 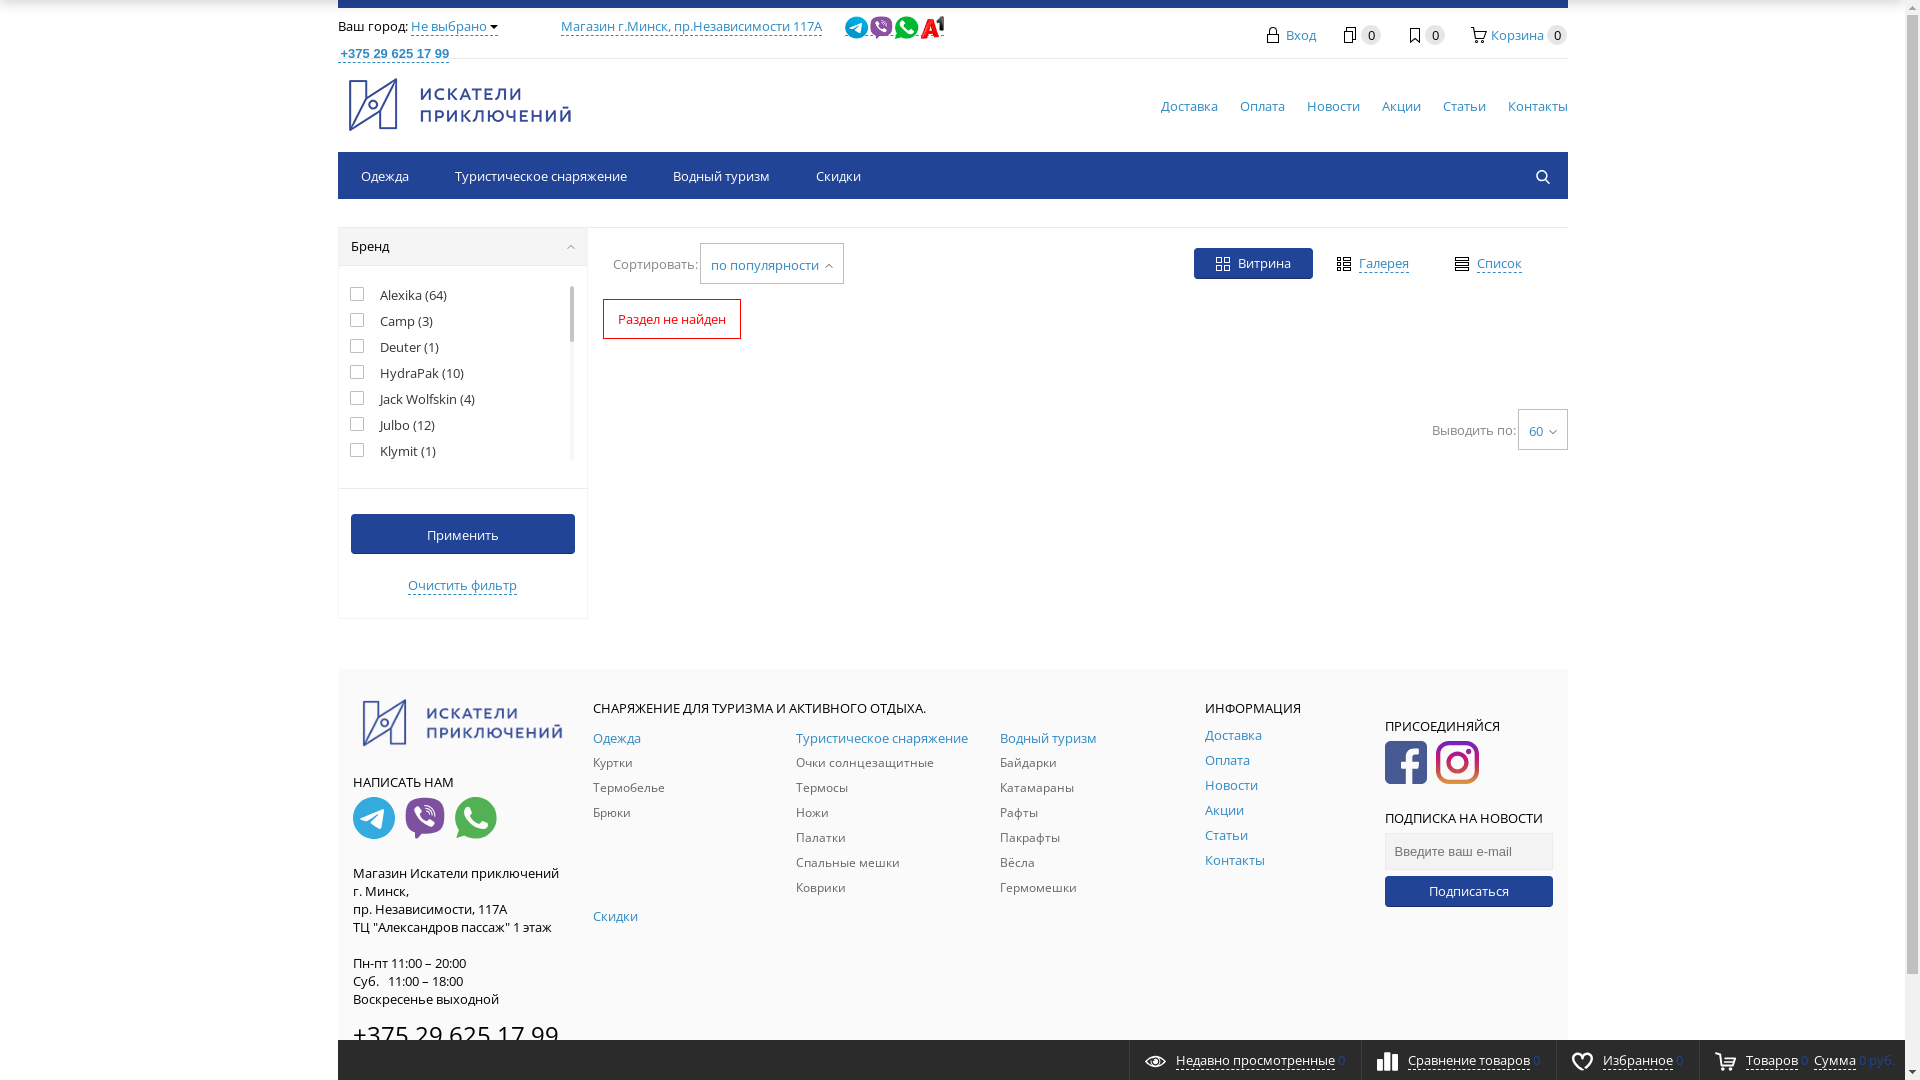 What do you see at coordinates (455, 1034) in the screenshot?
I see `+375 29 625 17 99` at bounding box center [455, 1034].